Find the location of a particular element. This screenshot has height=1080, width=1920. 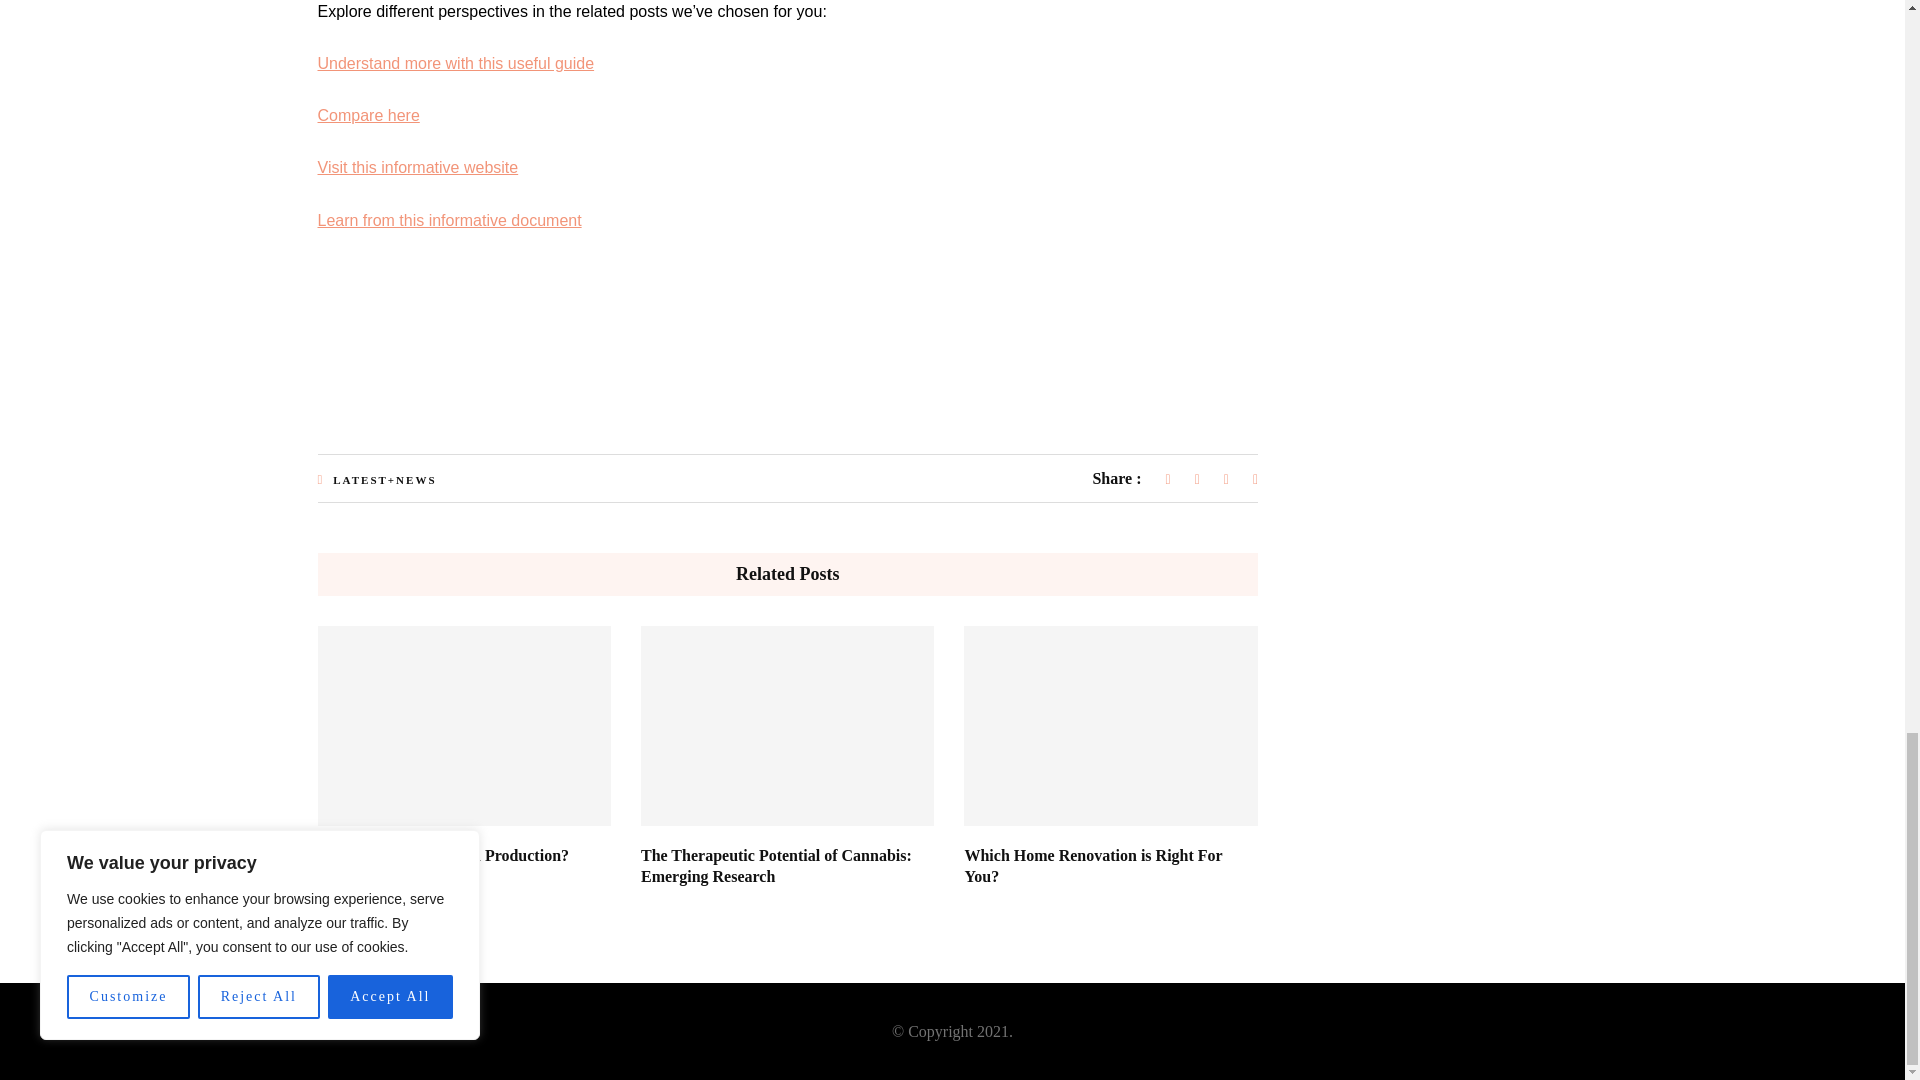

Visit this informative website is located at coordinates (418, 167).